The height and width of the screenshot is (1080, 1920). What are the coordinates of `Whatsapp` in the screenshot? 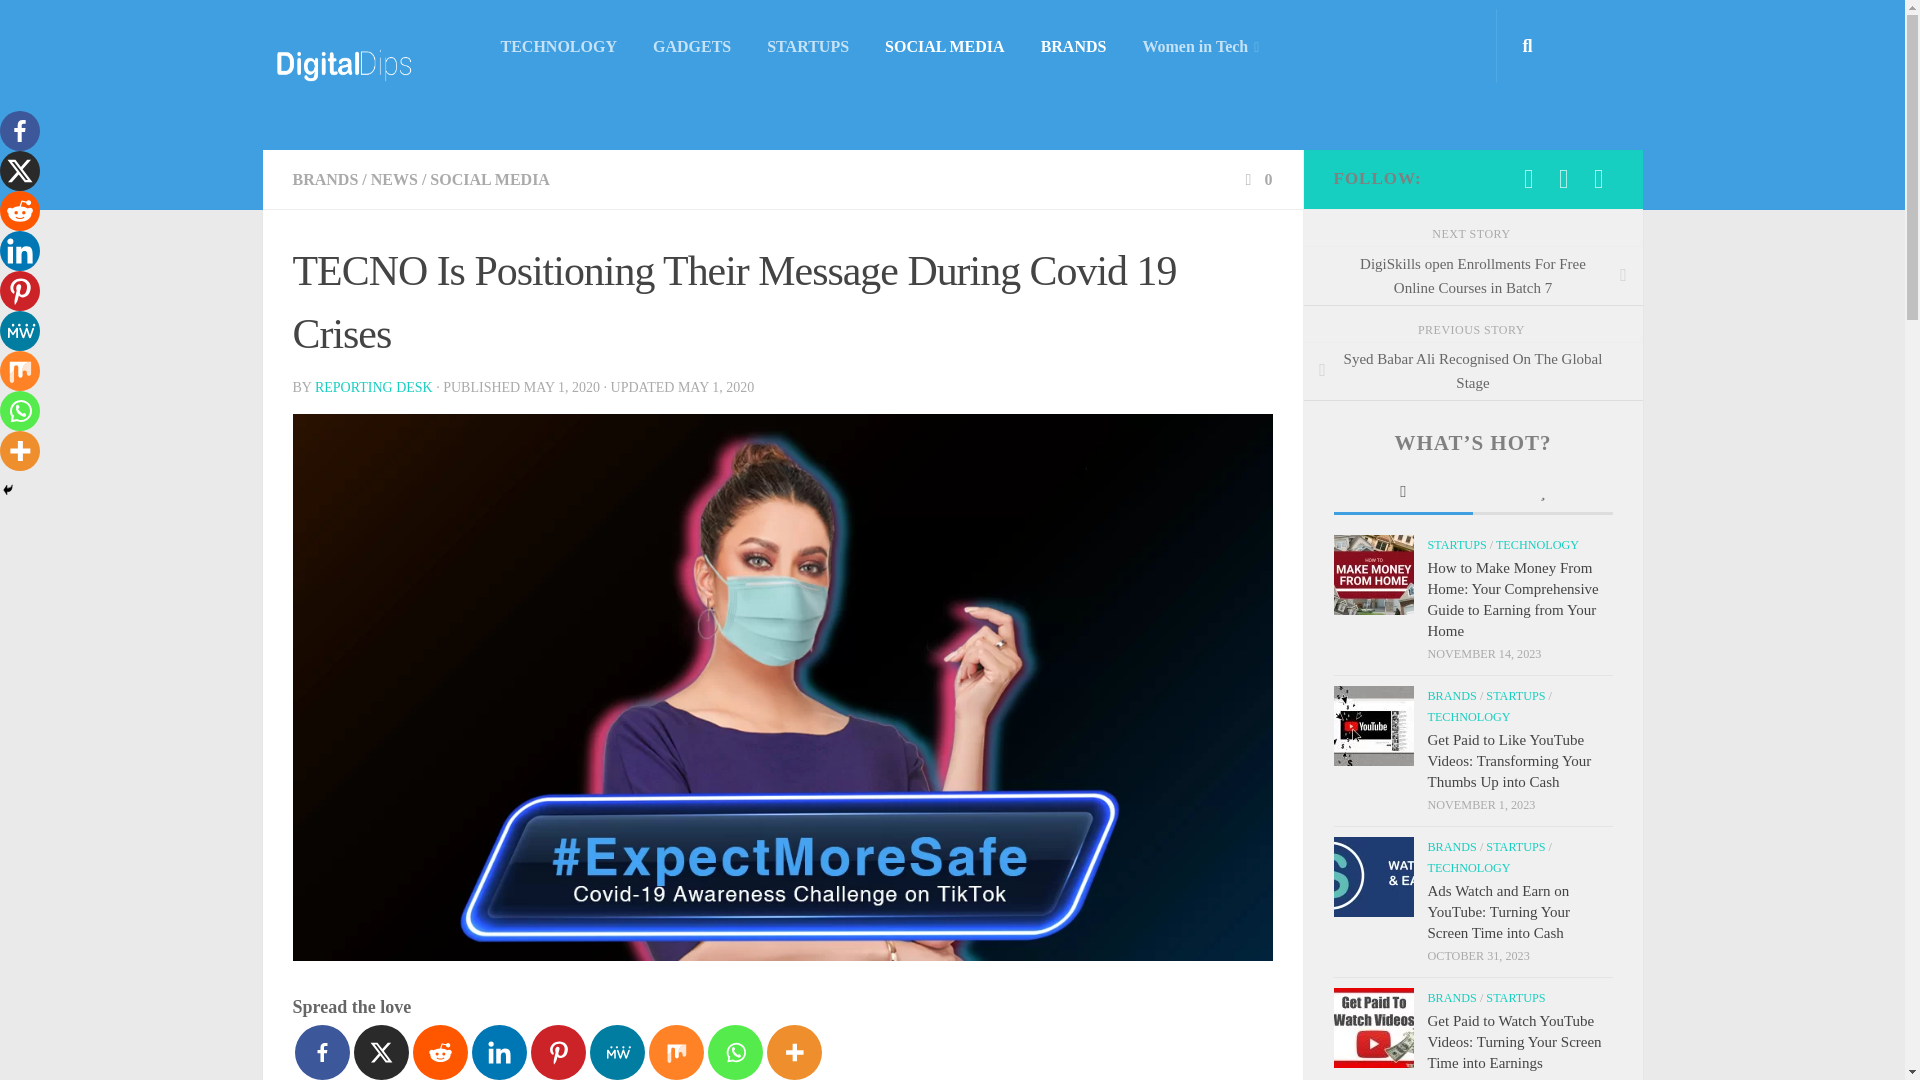 It's located at (735, 1052).